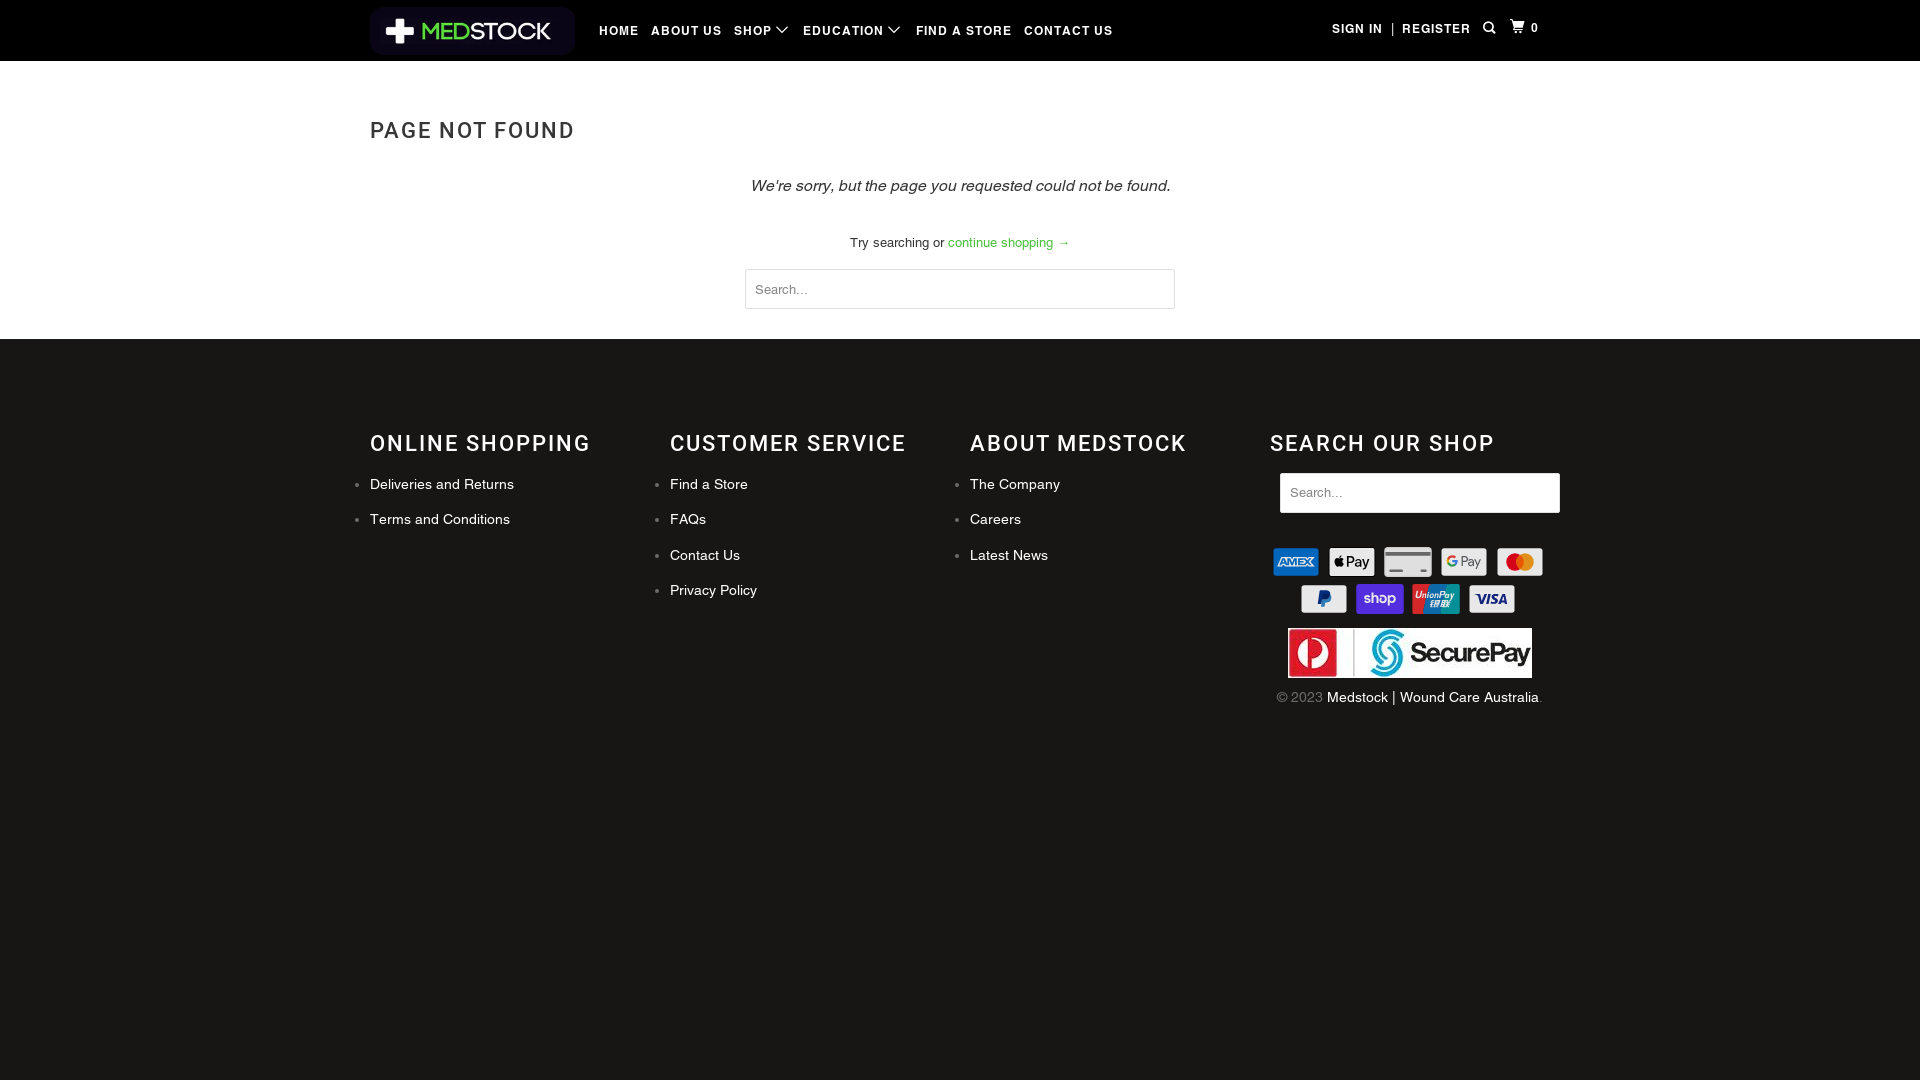  Describe the element at coordinates (1068, 31) in the screenshot. I see `CONTACT US` at that location.